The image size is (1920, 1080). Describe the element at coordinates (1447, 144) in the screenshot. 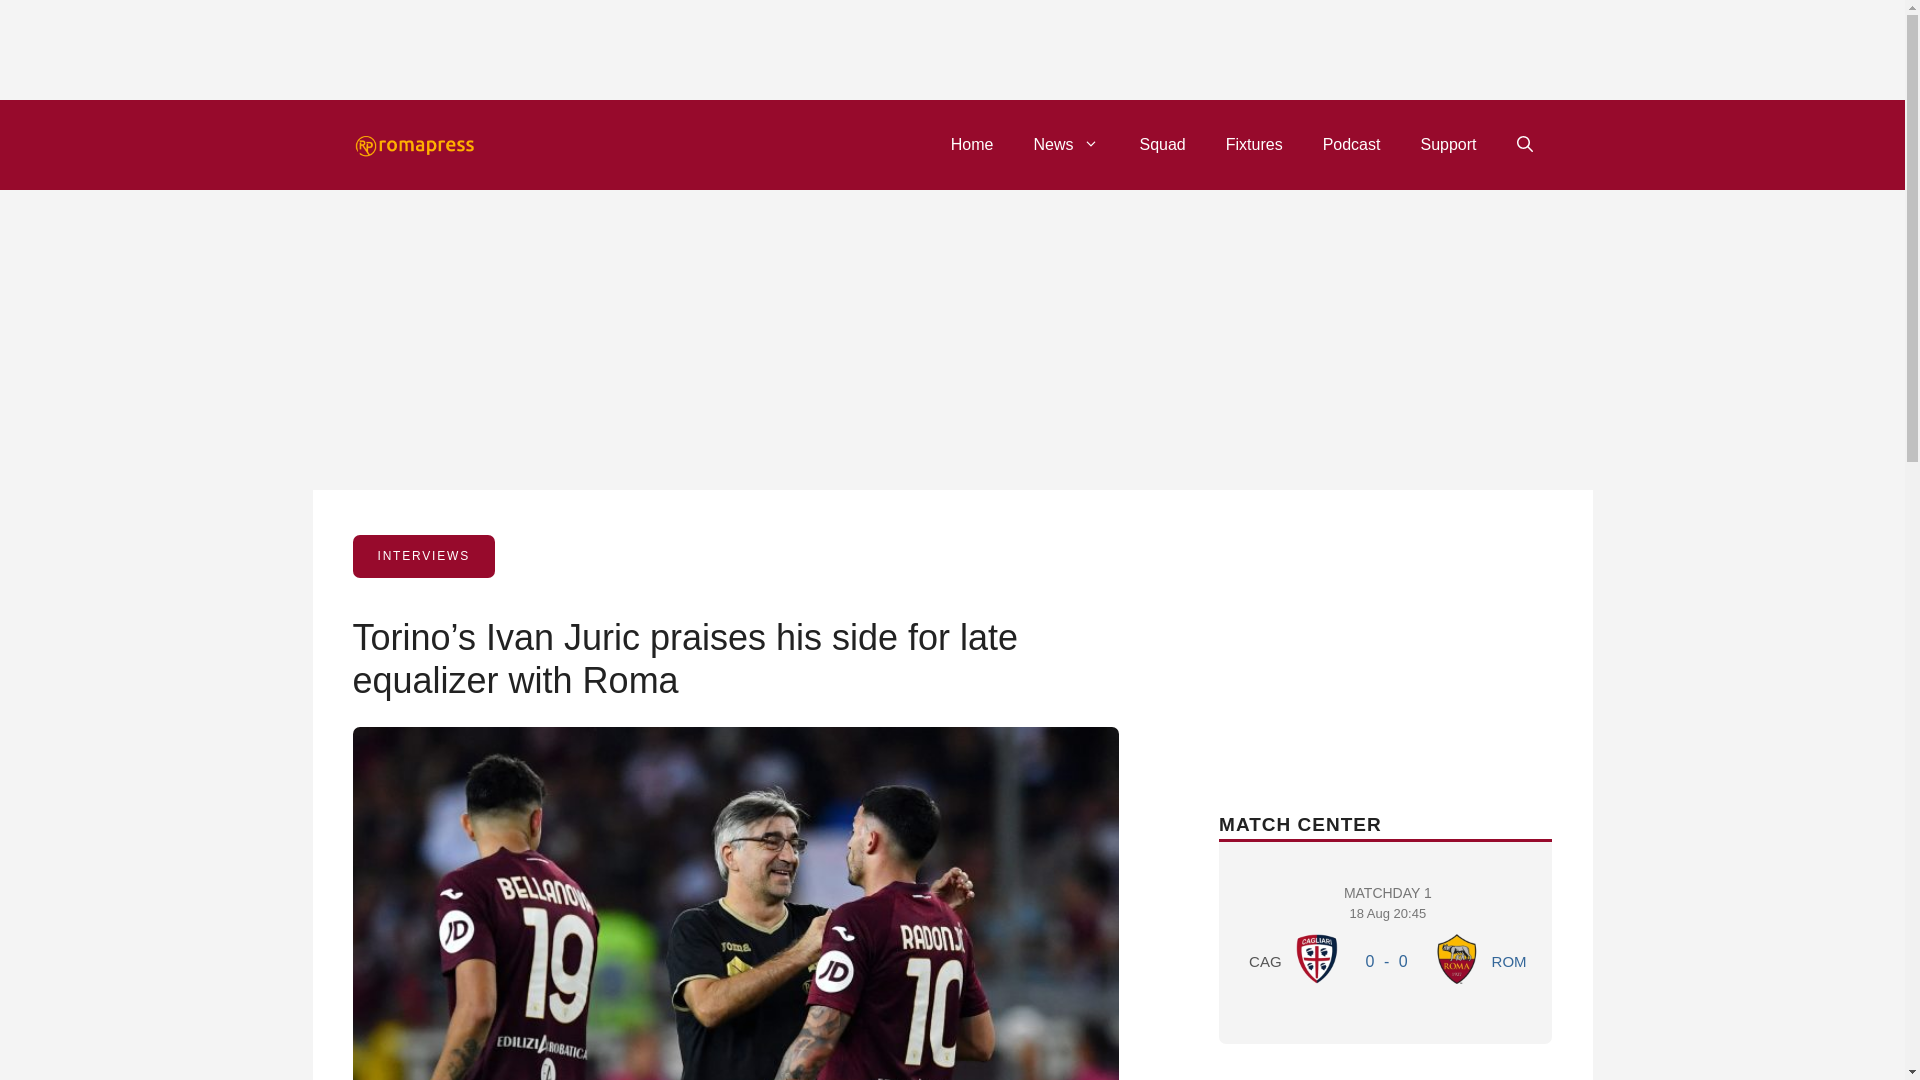

I see `0 - 0` at that location.